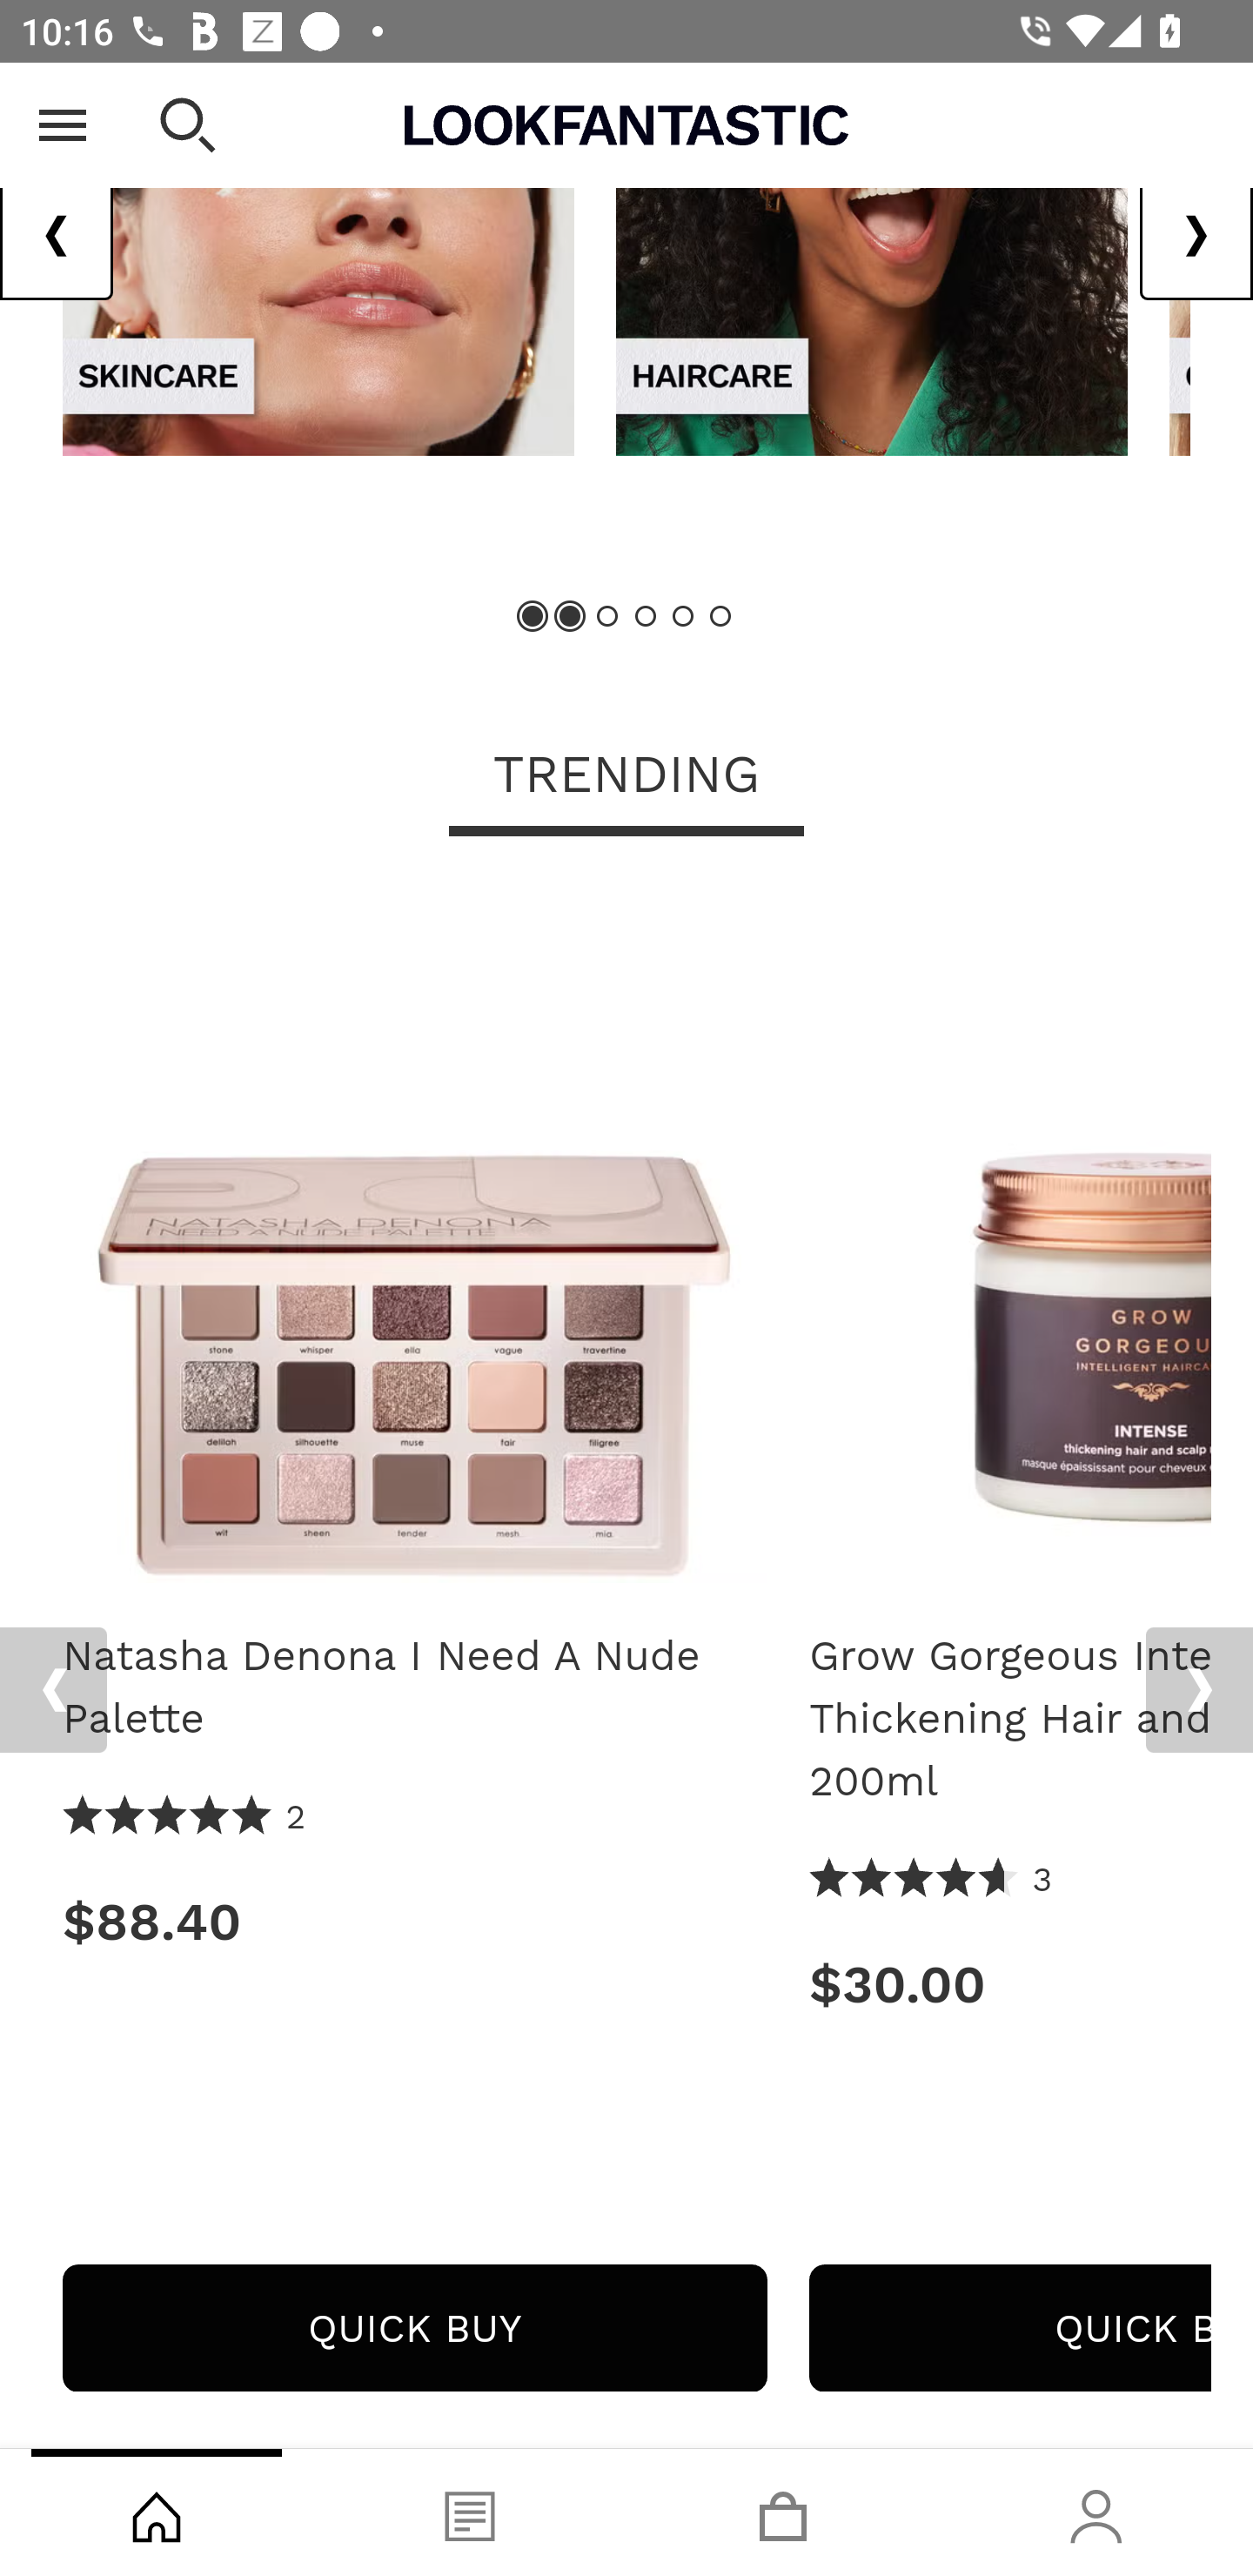 This screenshot has width=1253, height=2576. What do you see at coordinates (932, 1882) in the screenshot?
I see `4.67 Stars 3 Reviews` at bounding box center [932, 1882].